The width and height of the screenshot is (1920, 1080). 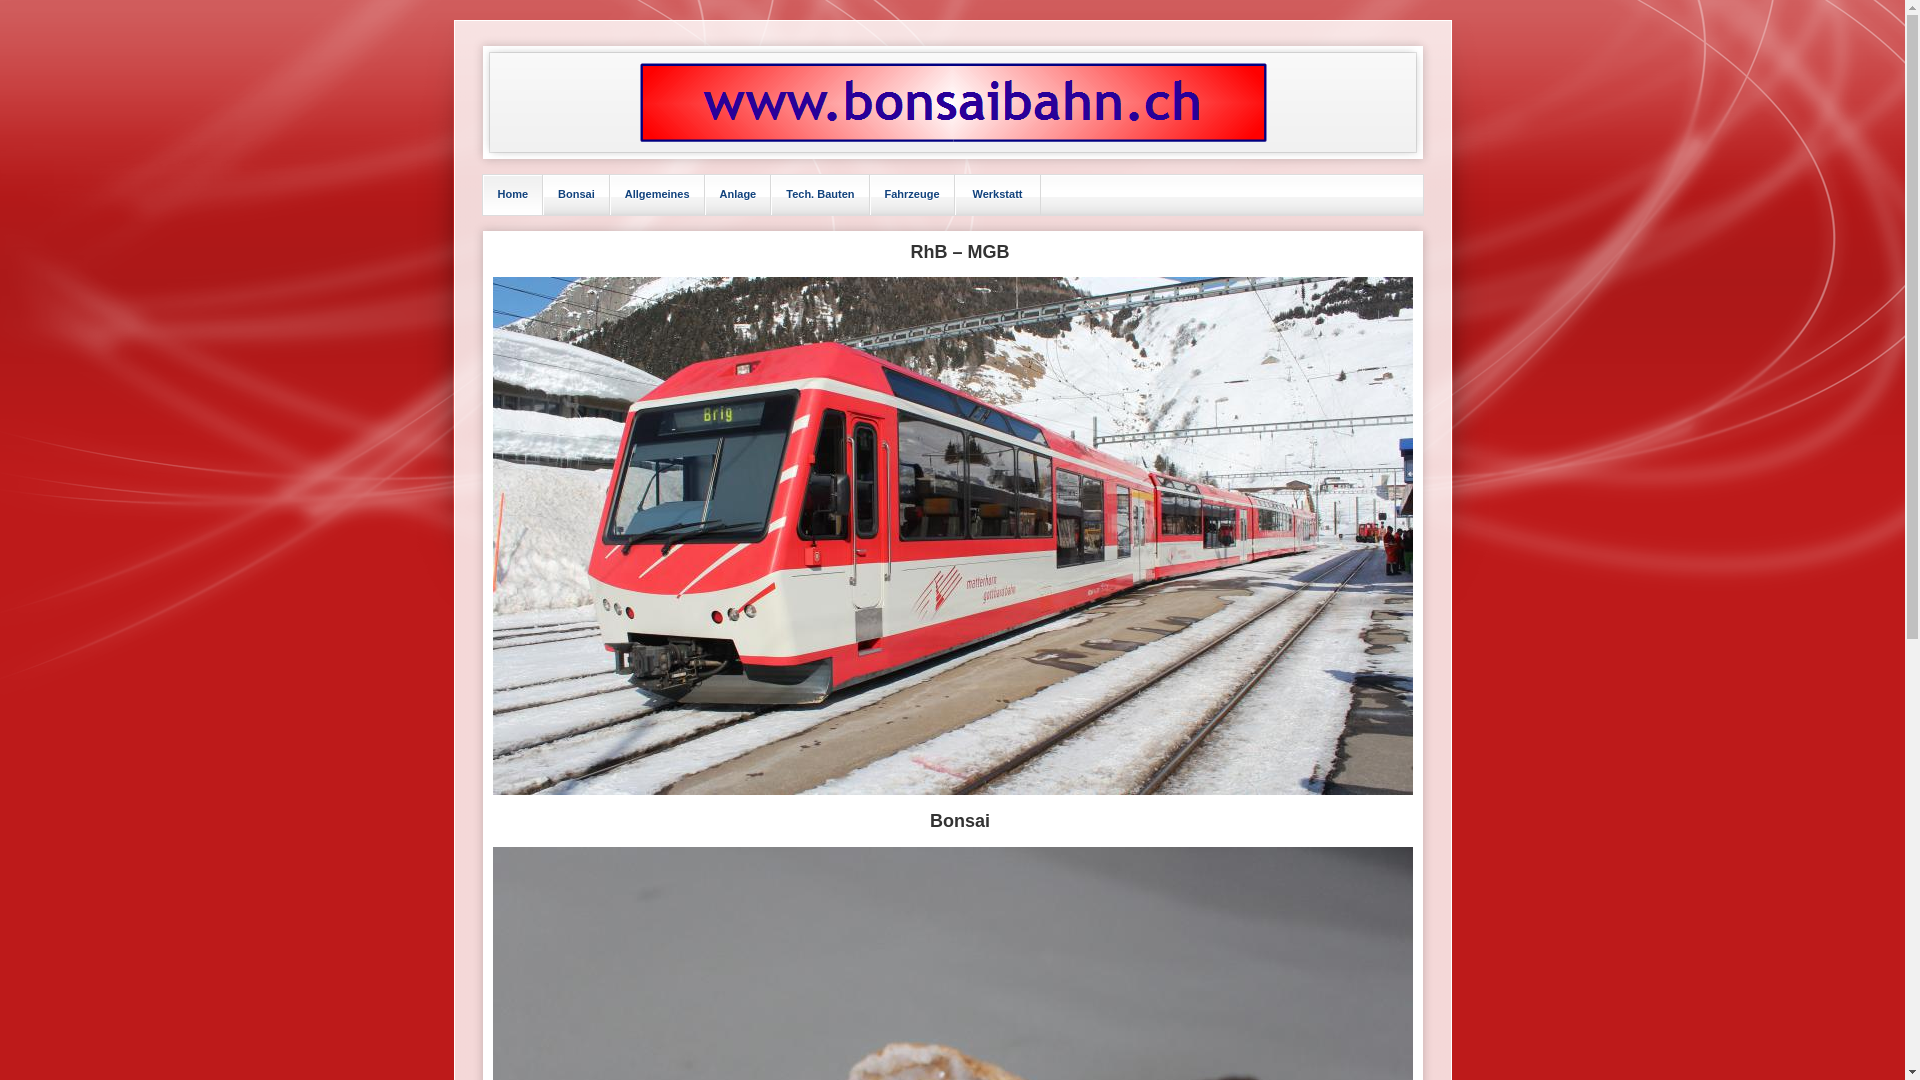 I want to click on Werkstatt, so click(x=998, y=194).